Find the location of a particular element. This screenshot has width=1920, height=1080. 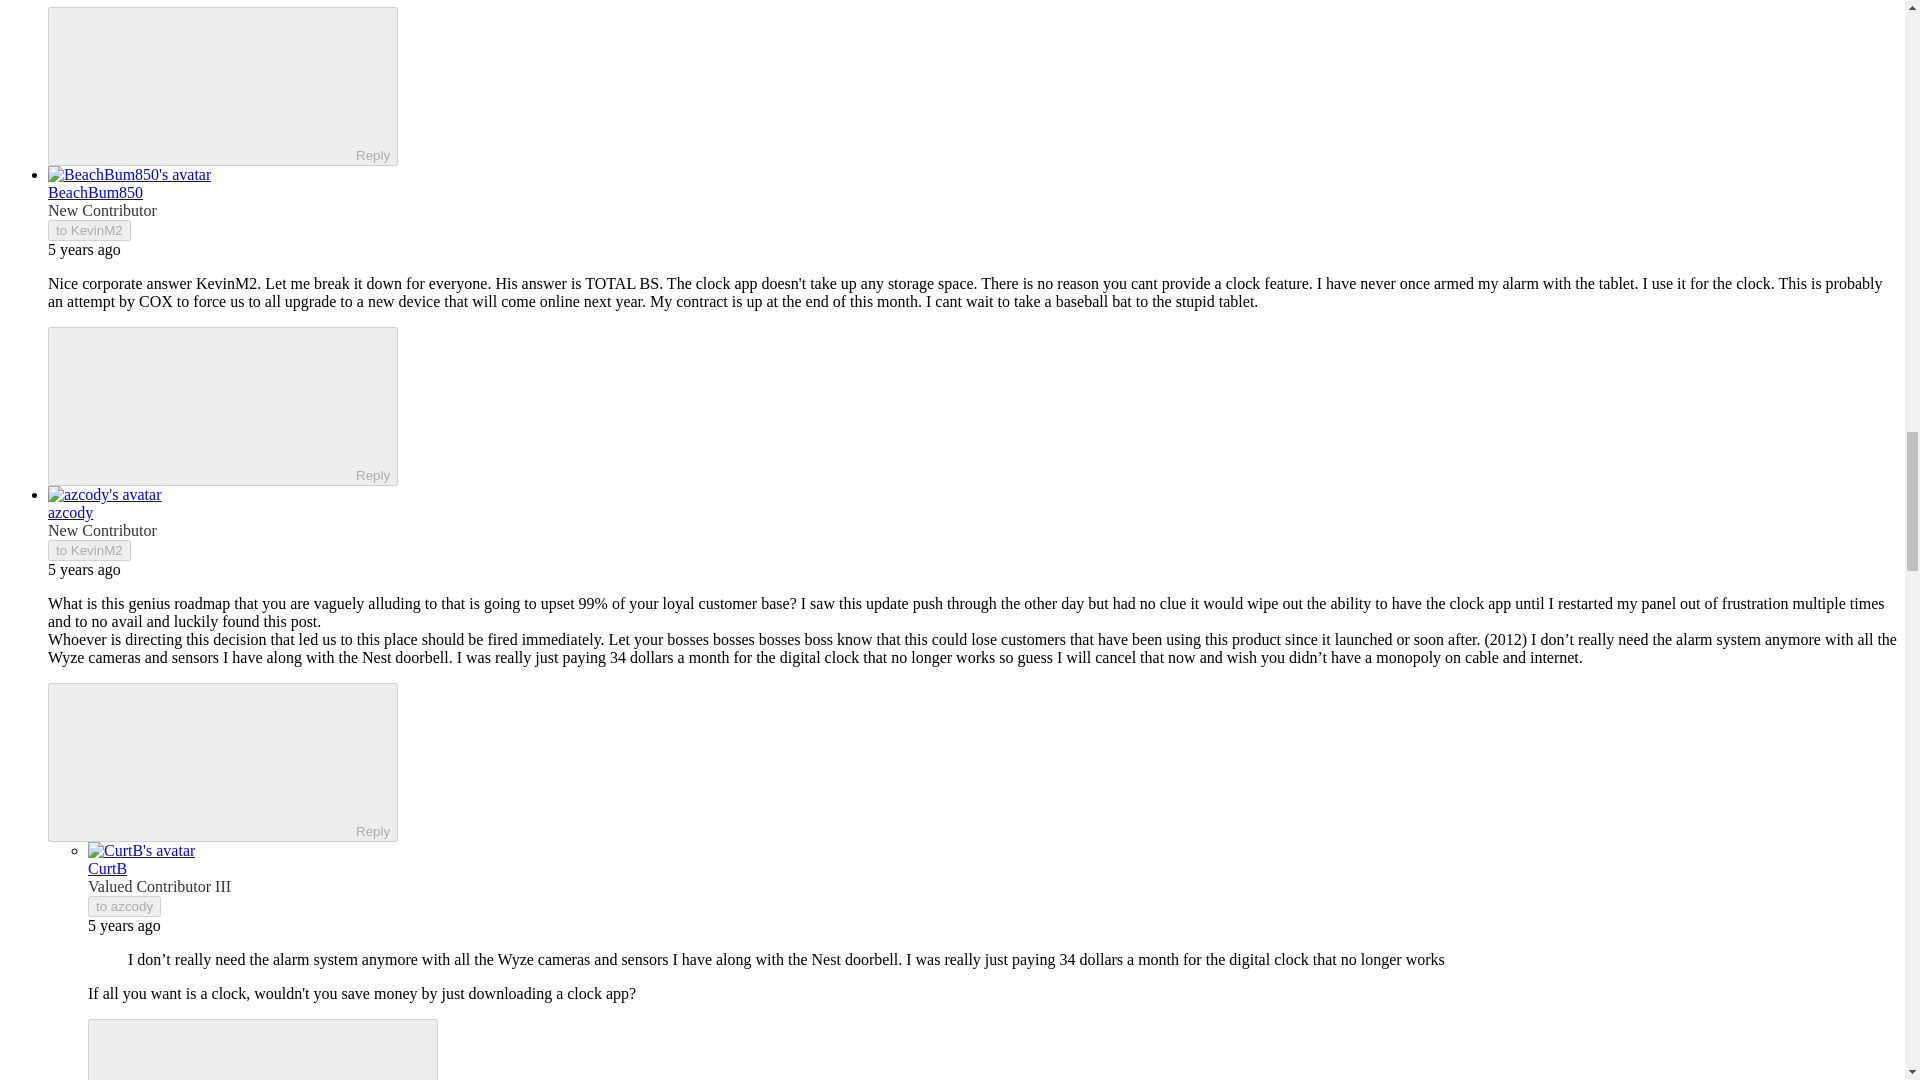

Reply is located at coordinates (246, 1050).